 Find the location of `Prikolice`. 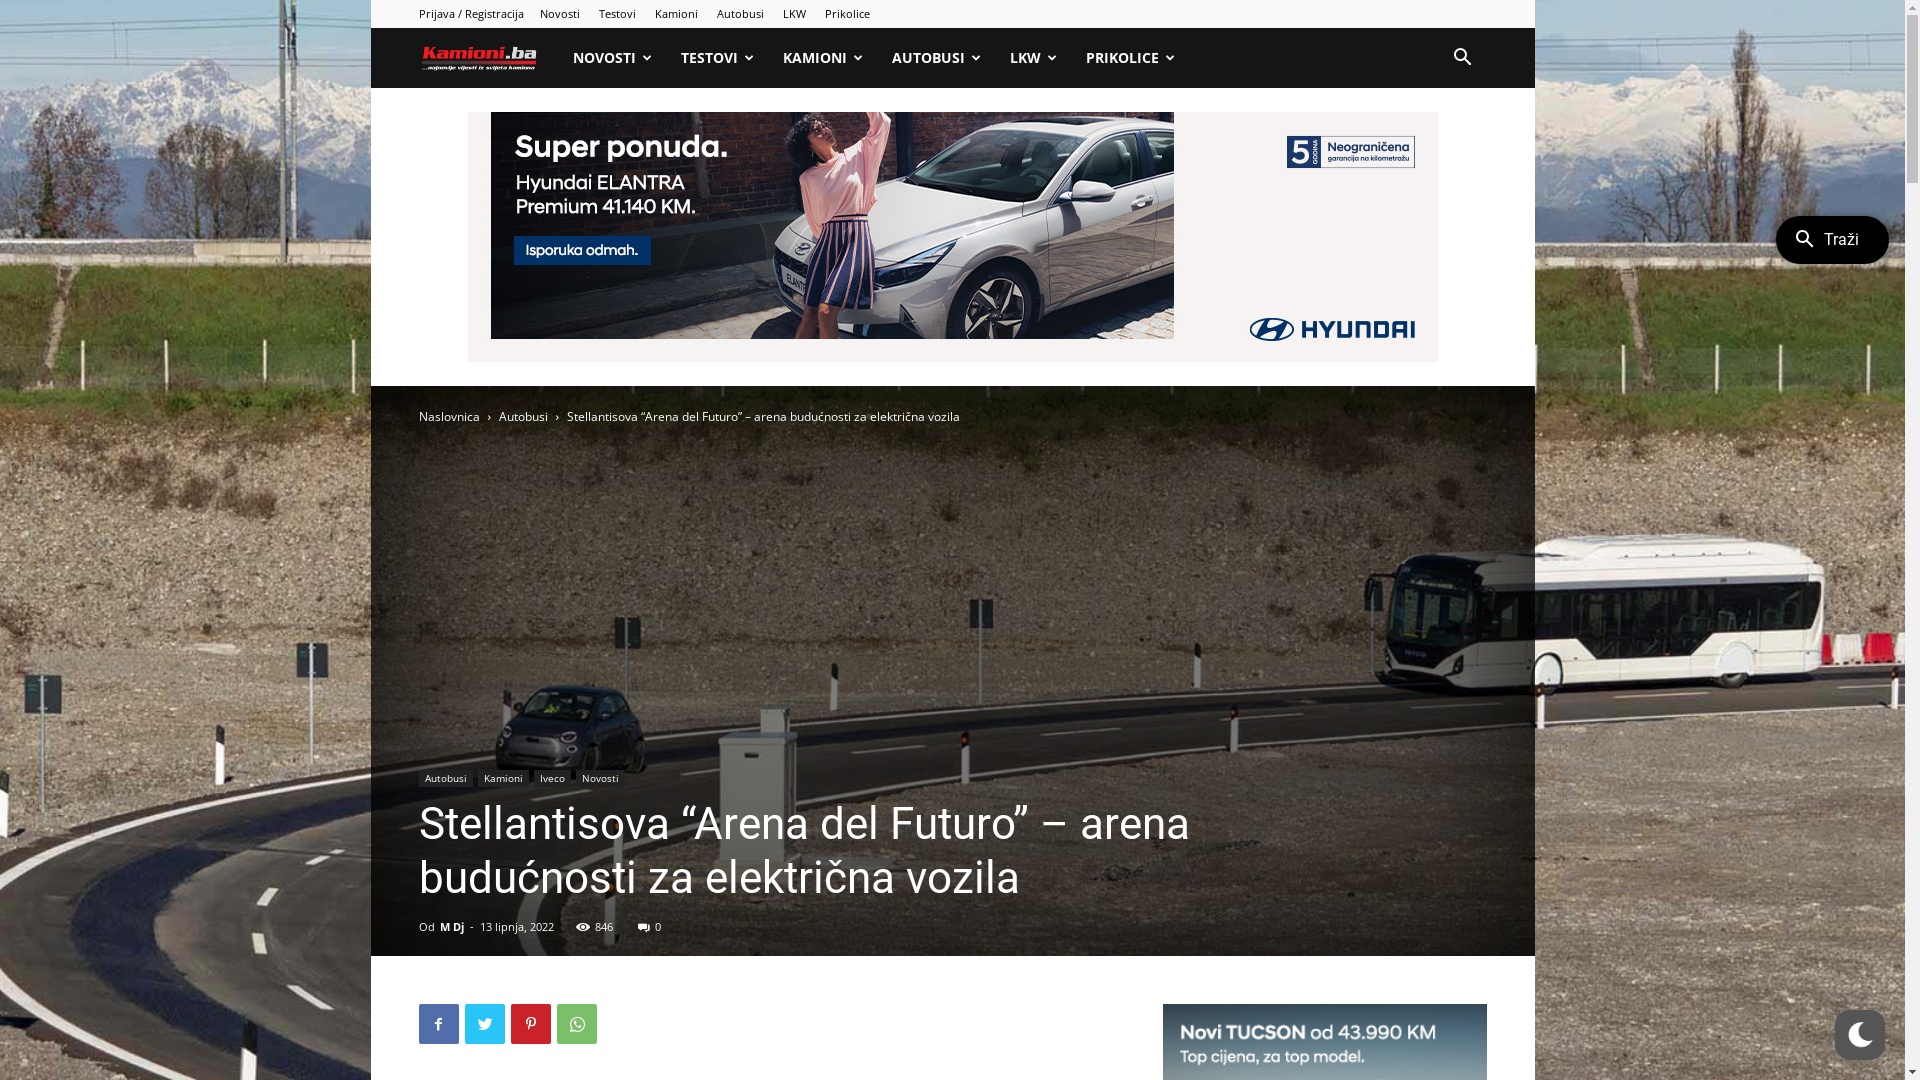

Prikolice is located at coordinates (846, 14).